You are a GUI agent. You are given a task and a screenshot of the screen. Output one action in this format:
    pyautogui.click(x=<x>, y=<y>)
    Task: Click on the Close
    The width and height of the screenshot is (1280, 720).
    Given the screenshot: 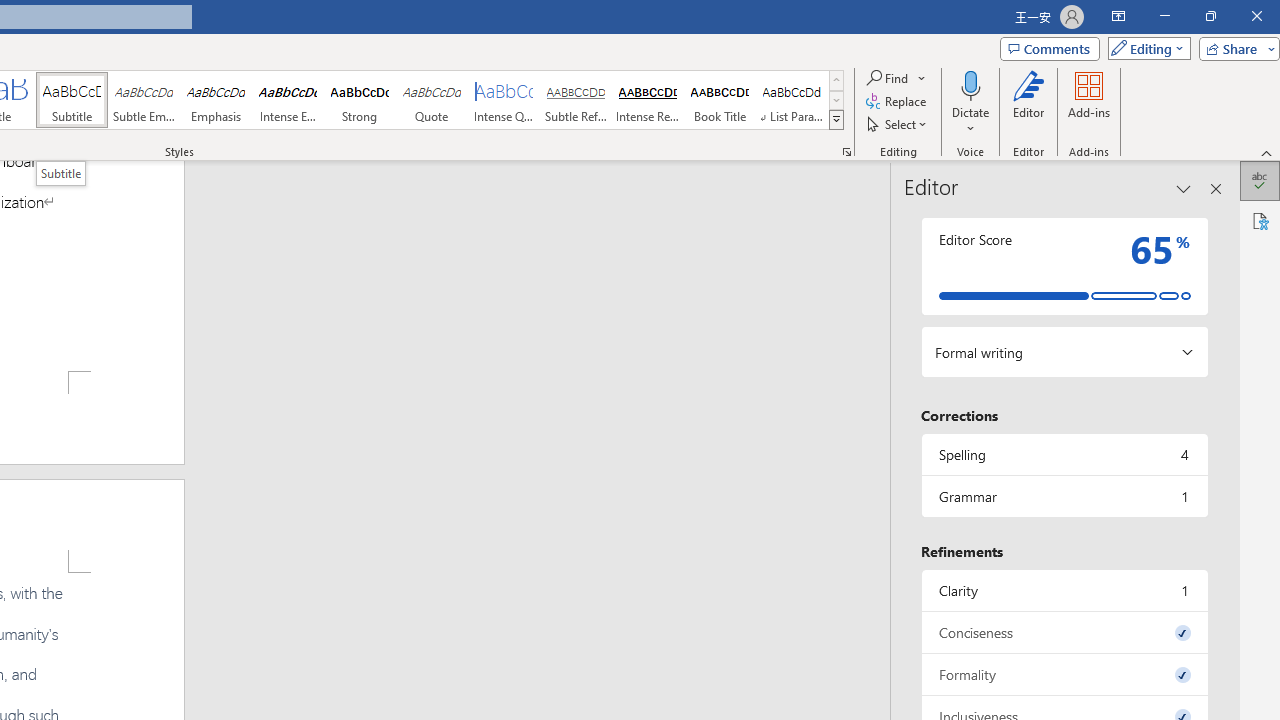 What is the action you would take?
    pyautogui.click(x=1256, y=16)
    